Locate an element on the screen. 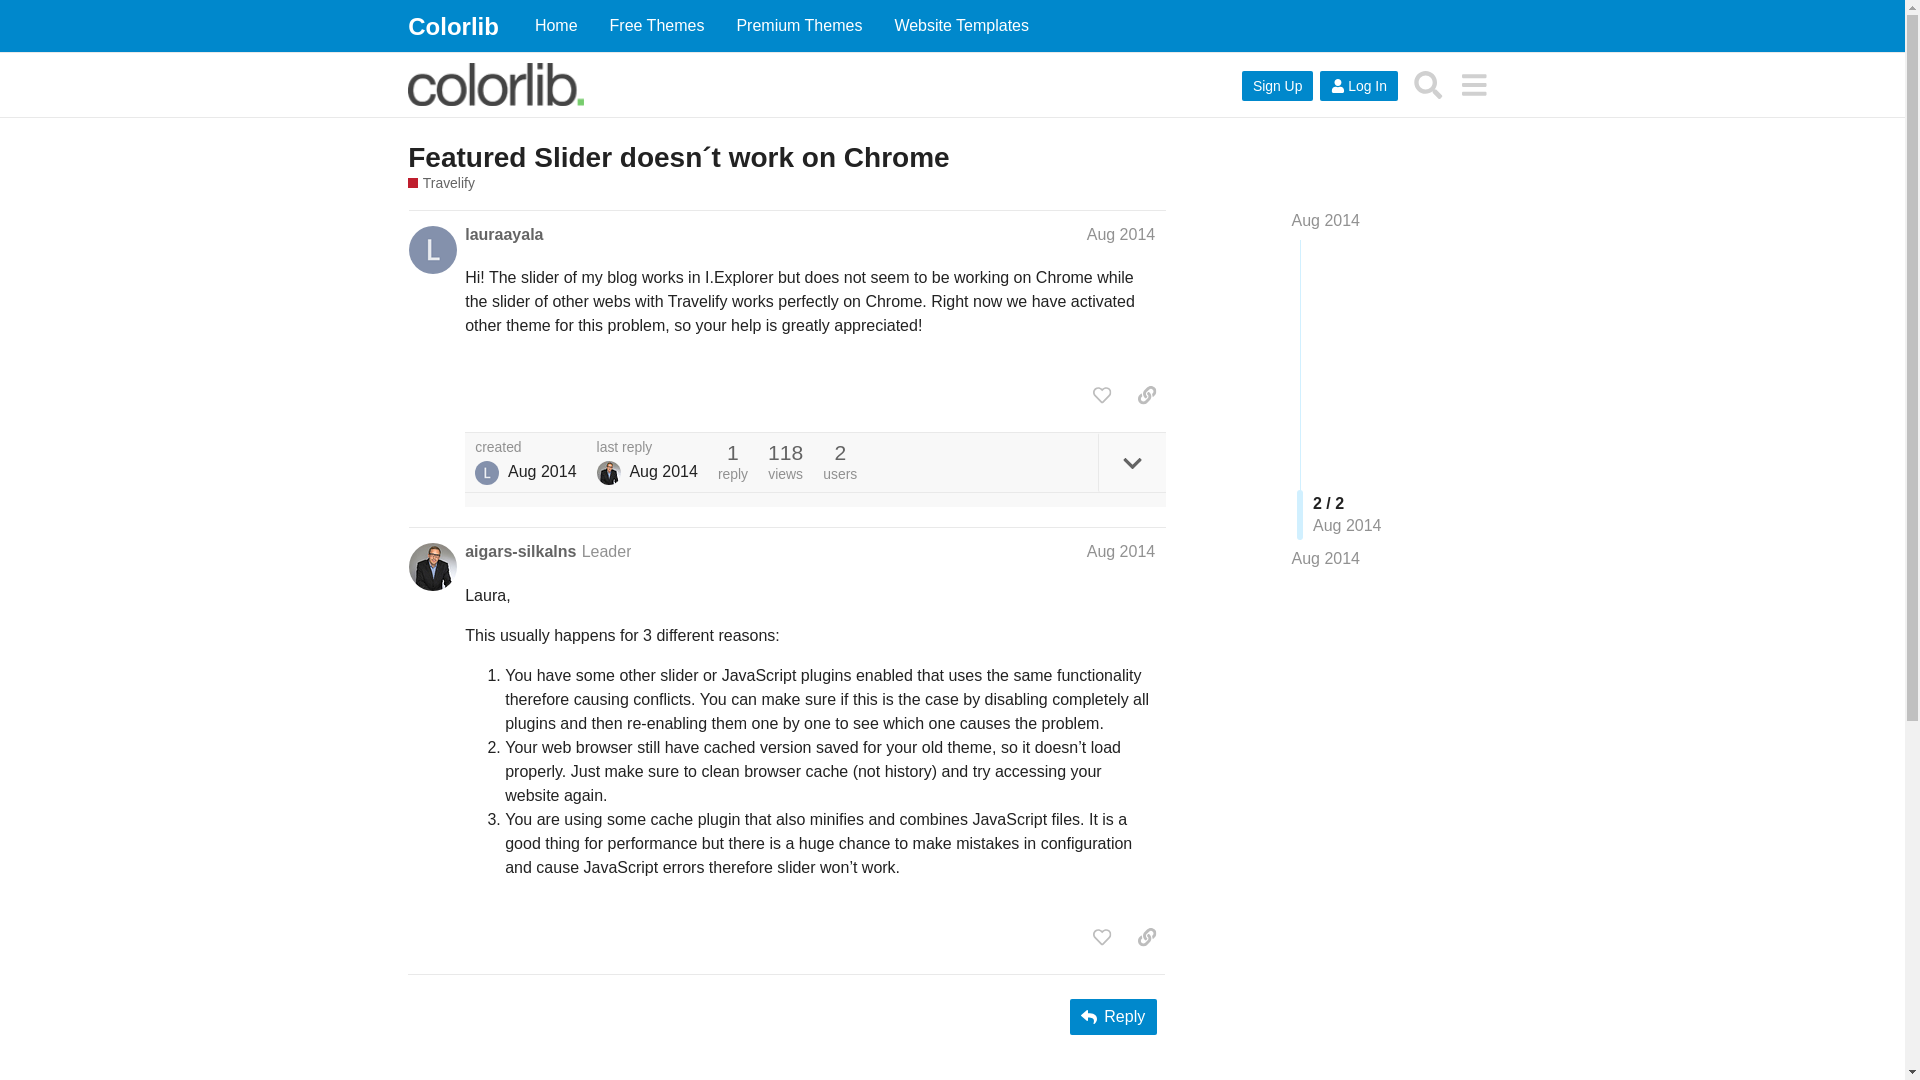  Aug 21, 2014 5:48 pm is located at coordinates (542, 472).